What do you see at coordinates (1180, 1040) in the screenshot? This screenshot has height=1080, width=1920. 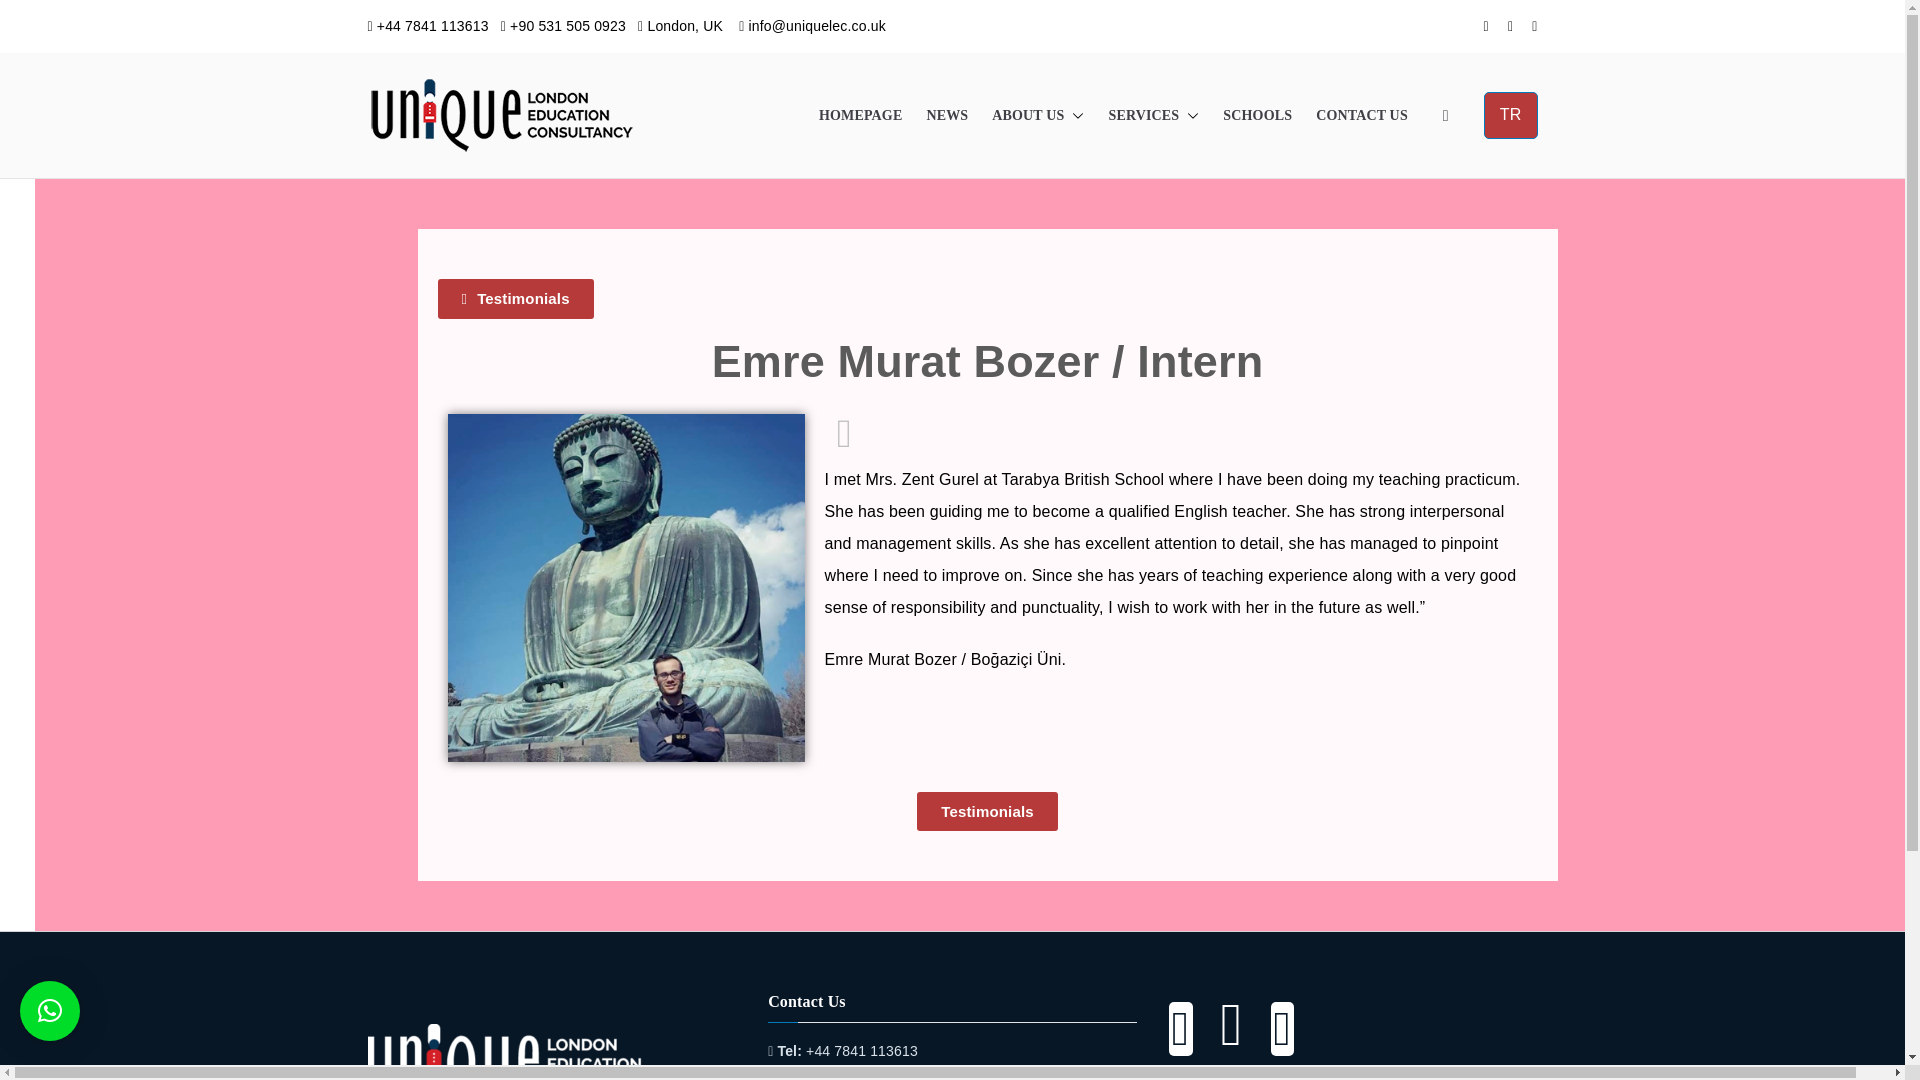 I see `Facebook` at bounding box center [1180, 1040].